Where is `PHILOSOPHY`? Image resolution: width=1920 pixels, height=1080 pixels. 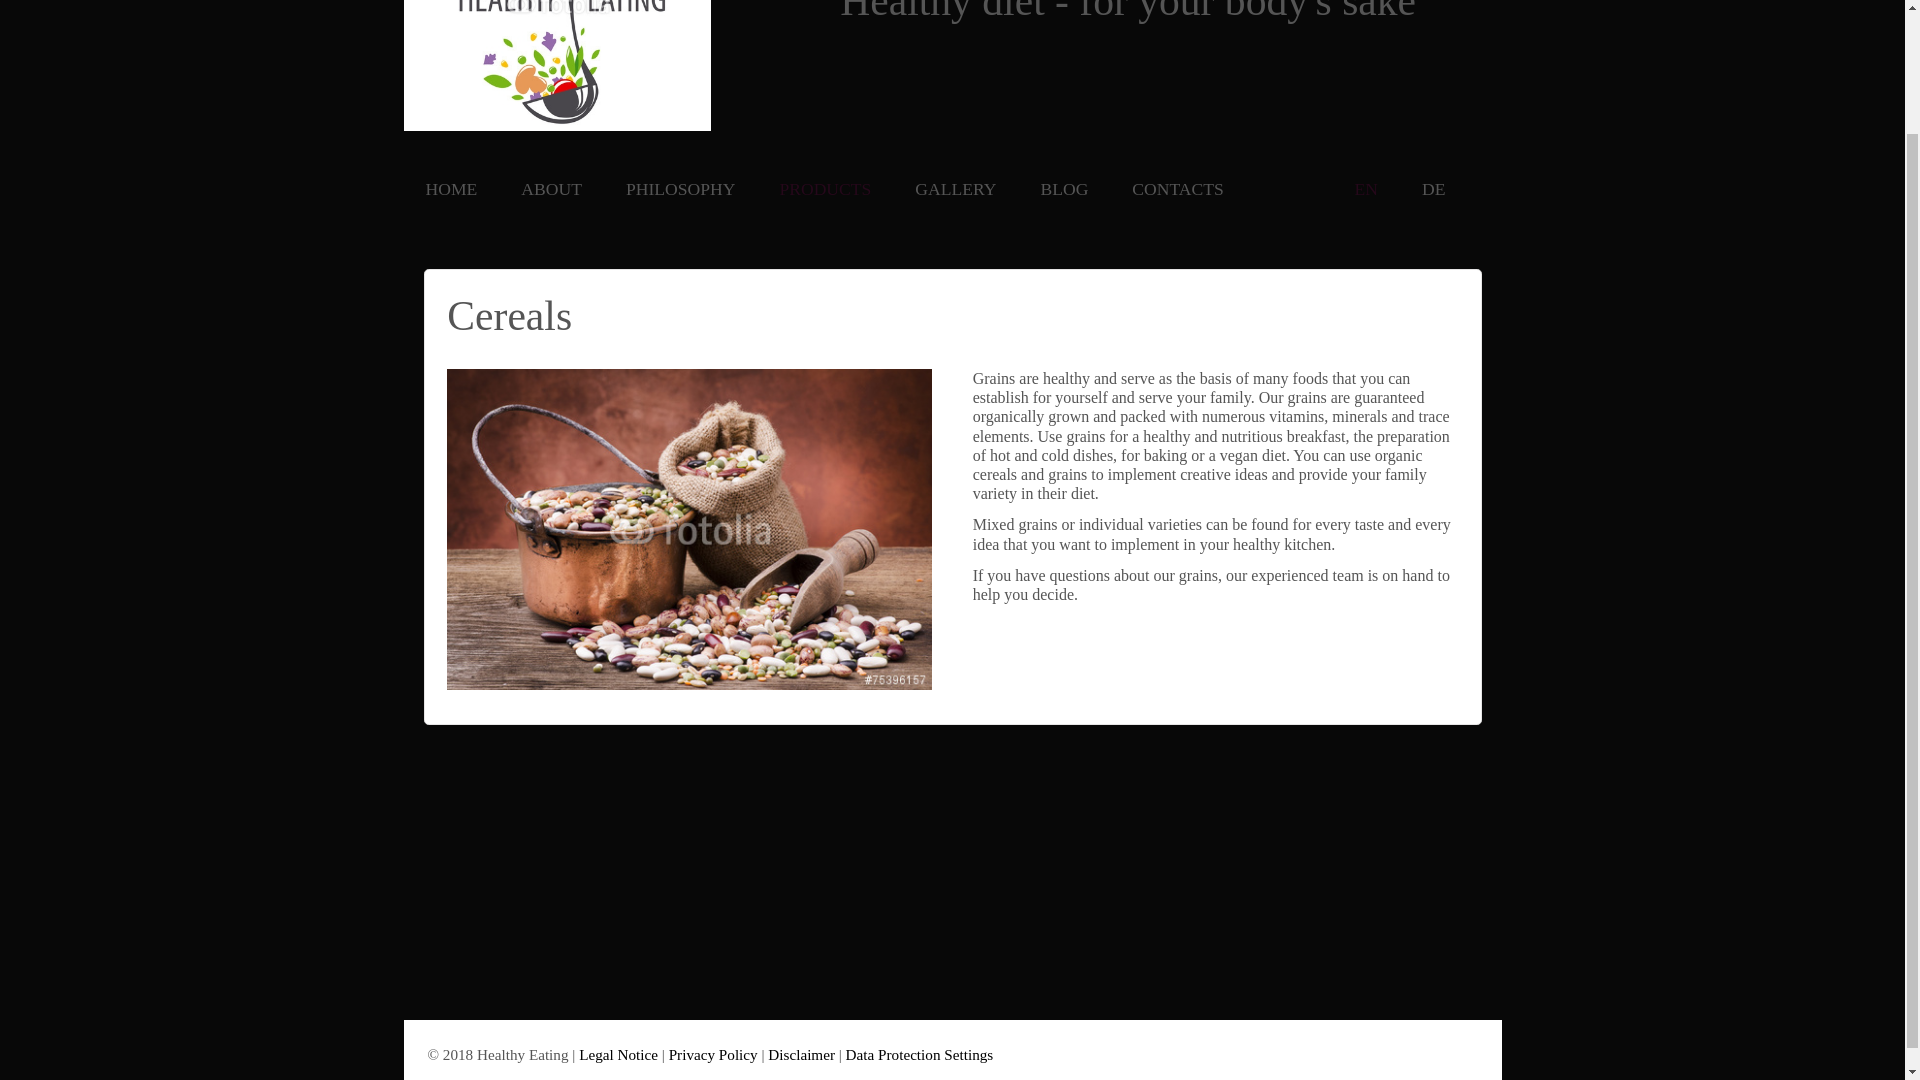
PHILOSOPHY is located at coordinates (681, 190).